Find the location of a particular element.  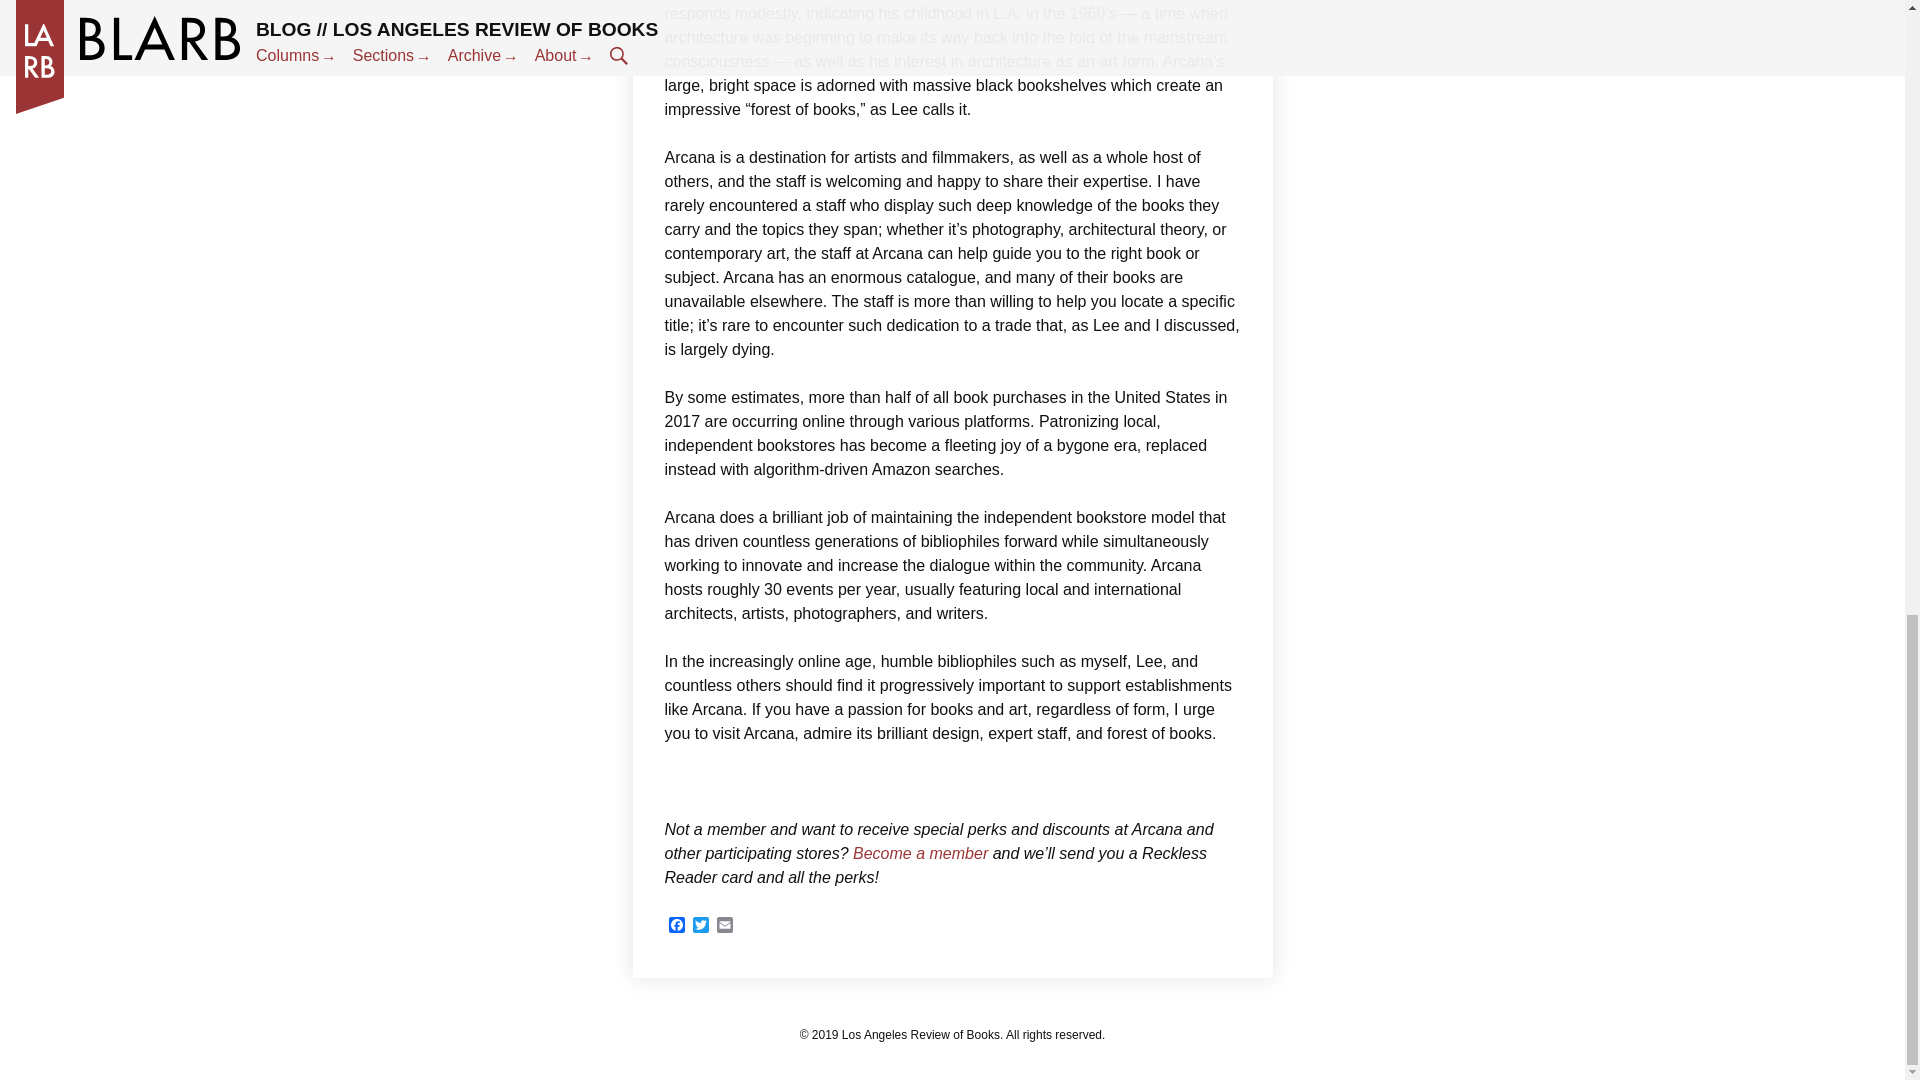

Facebook is located at coordinates (676, 926).